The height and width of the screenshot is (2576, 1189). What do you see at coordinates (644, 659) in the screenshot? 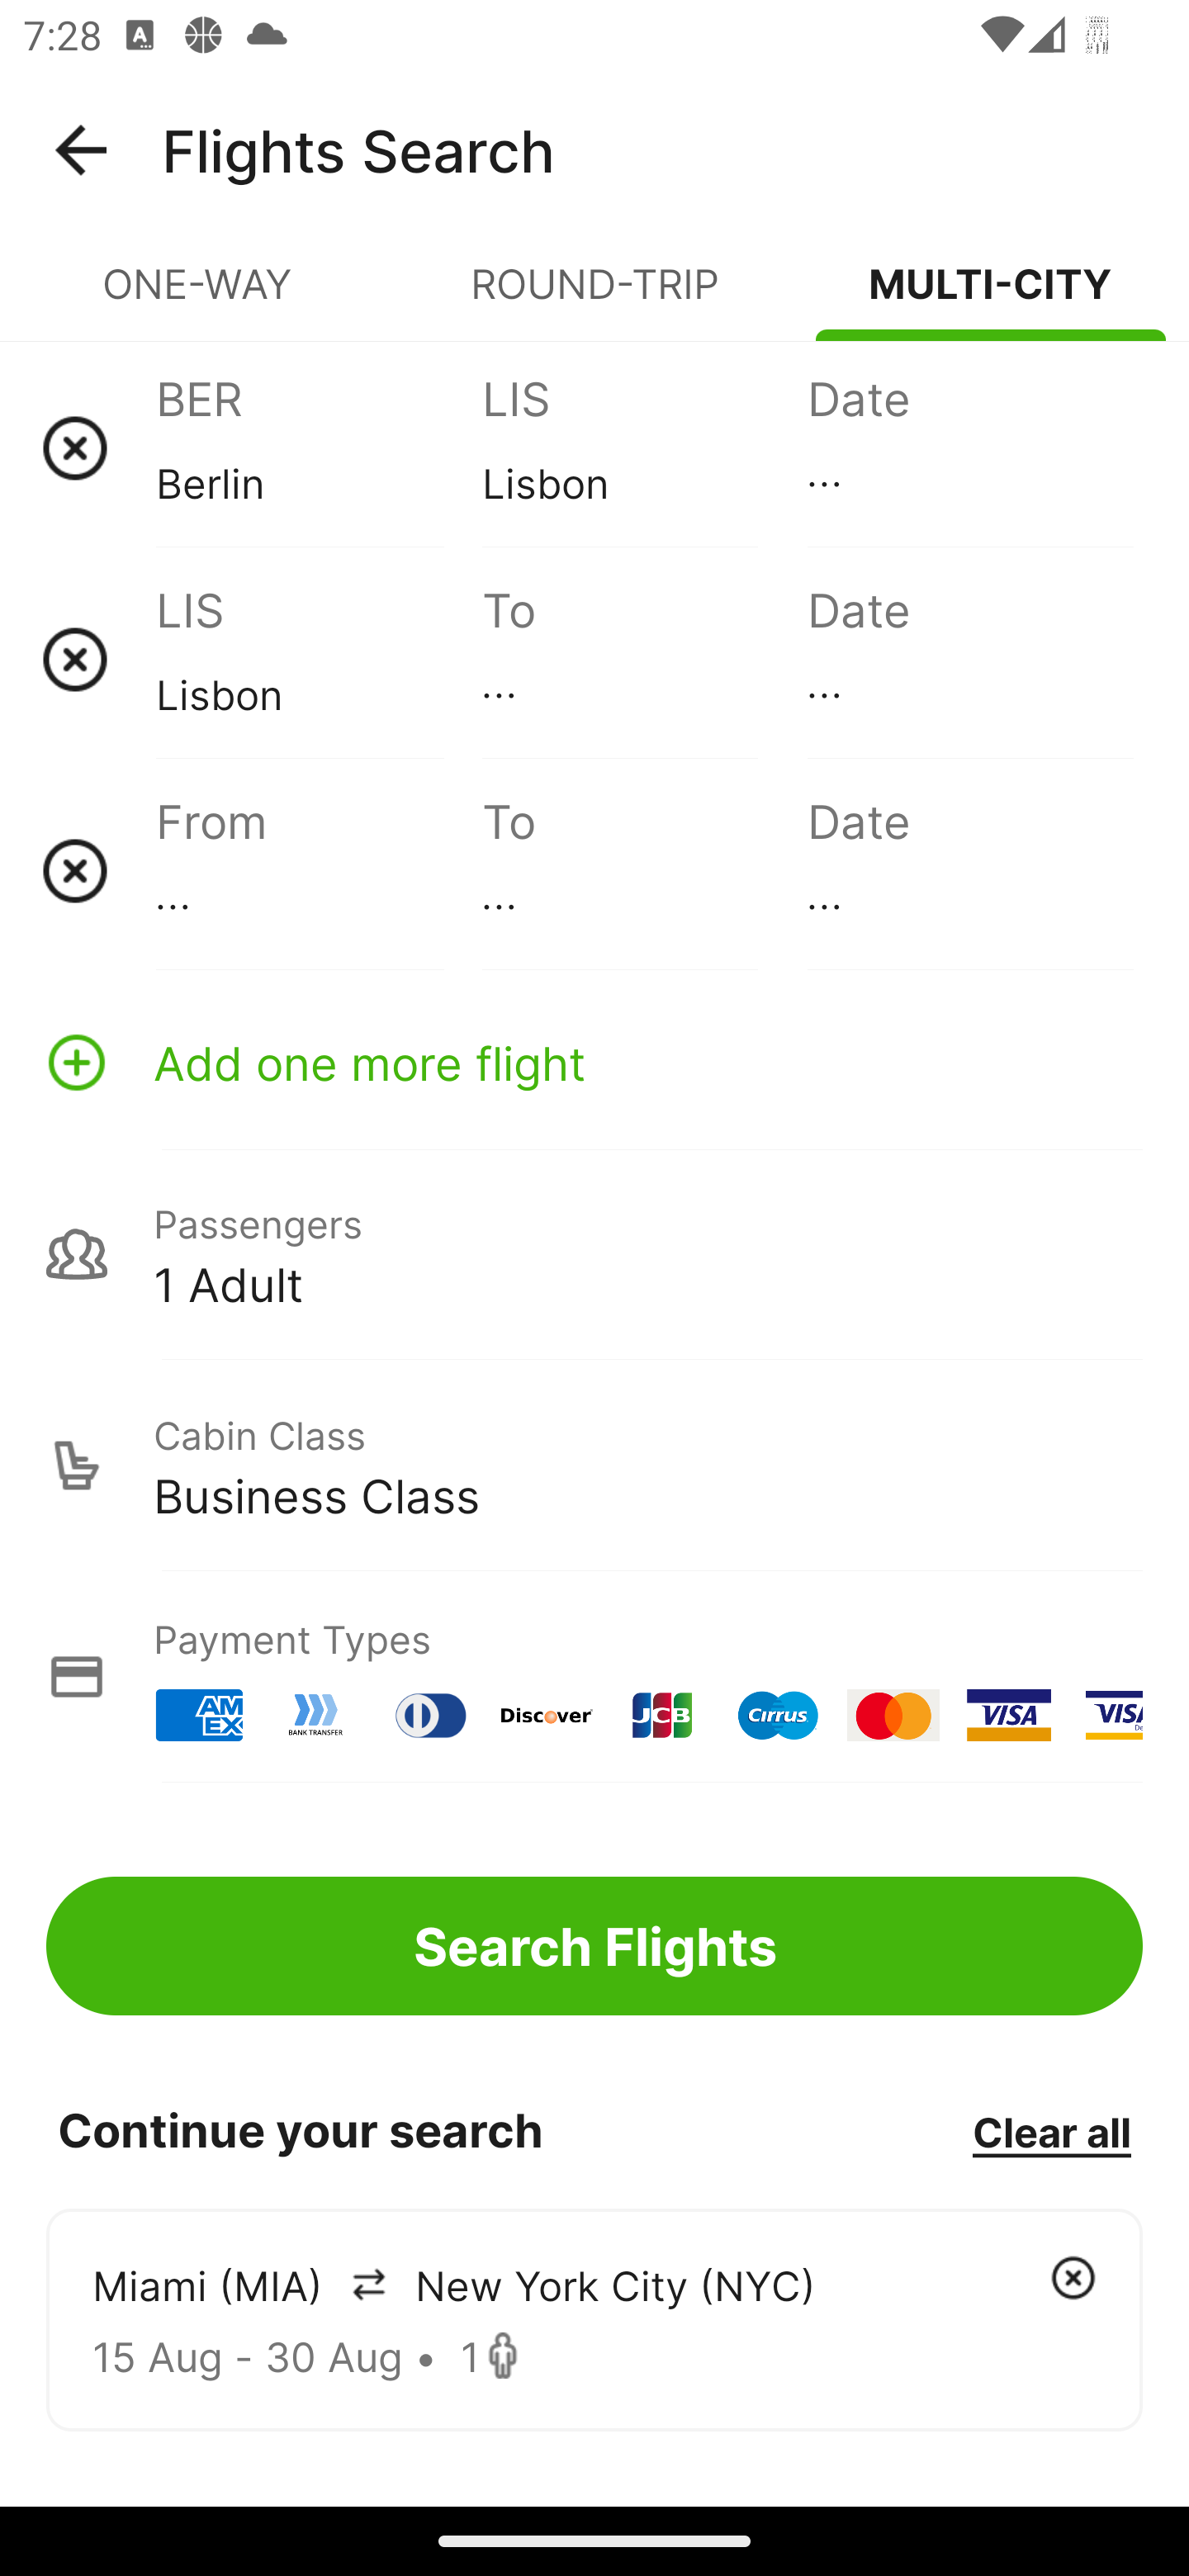
I see `To ⋯` at bounding box center [644, 659].